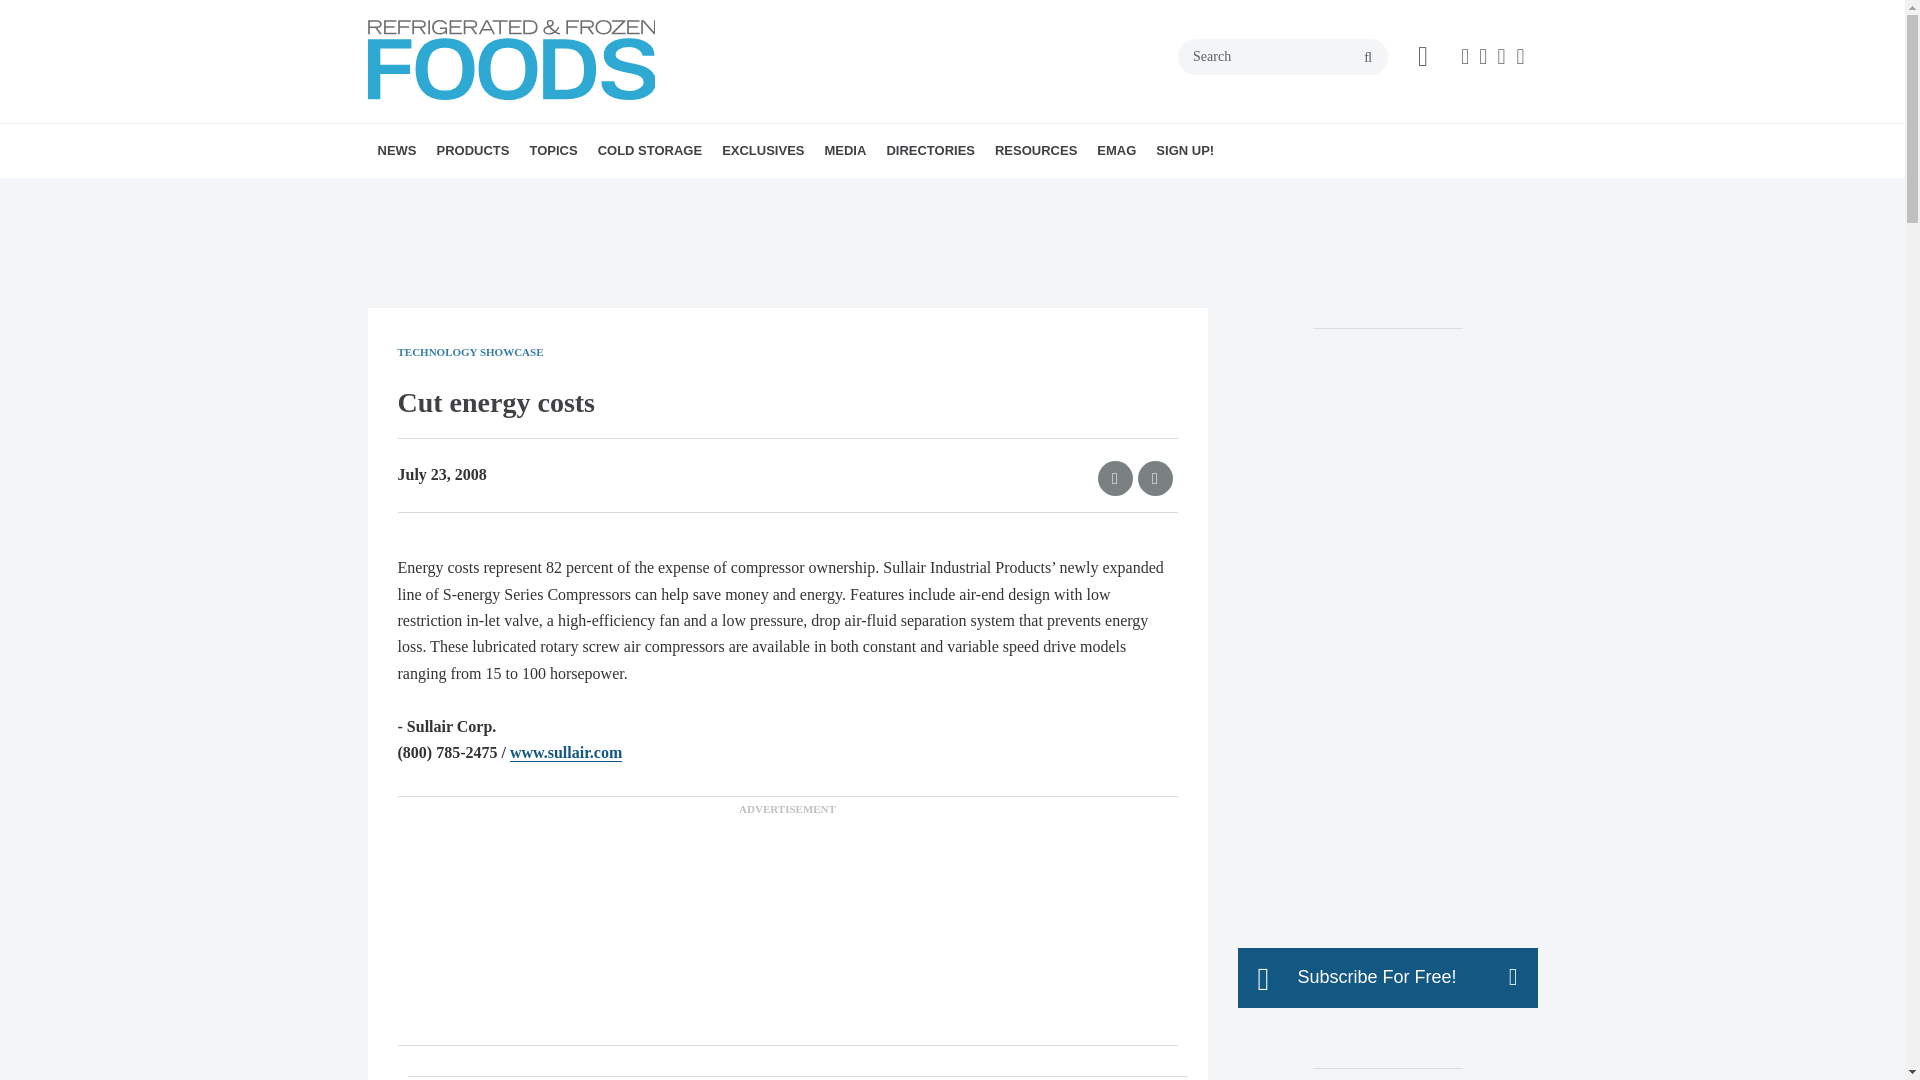  I want to click on FARM TO FROZEN, so click(722, 194).